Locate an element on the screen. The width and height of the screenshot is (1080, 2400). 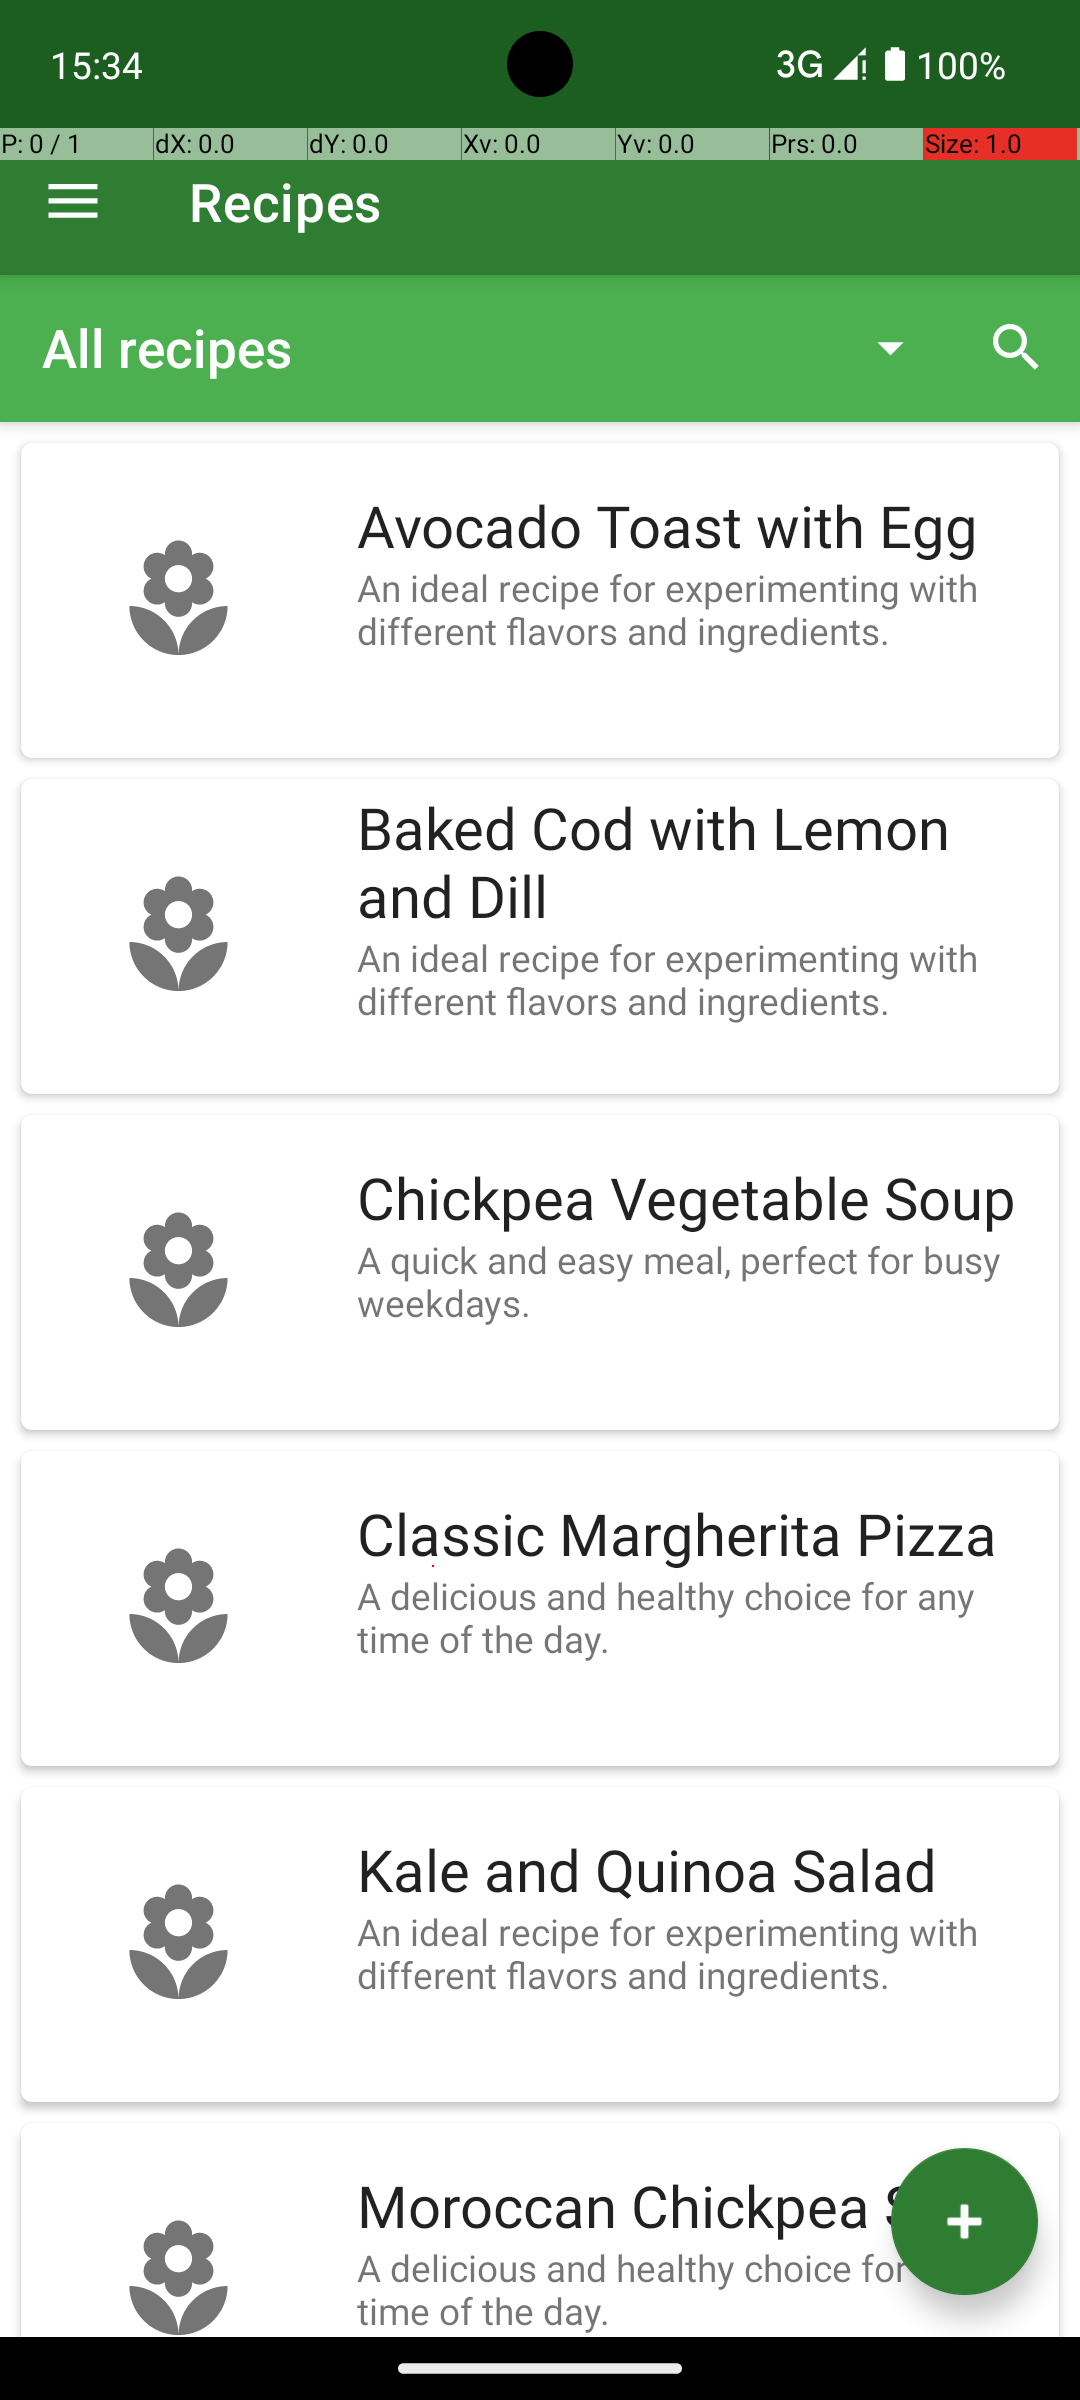
Kale and Quinoa Salad is located at coordinates (698, 1872).